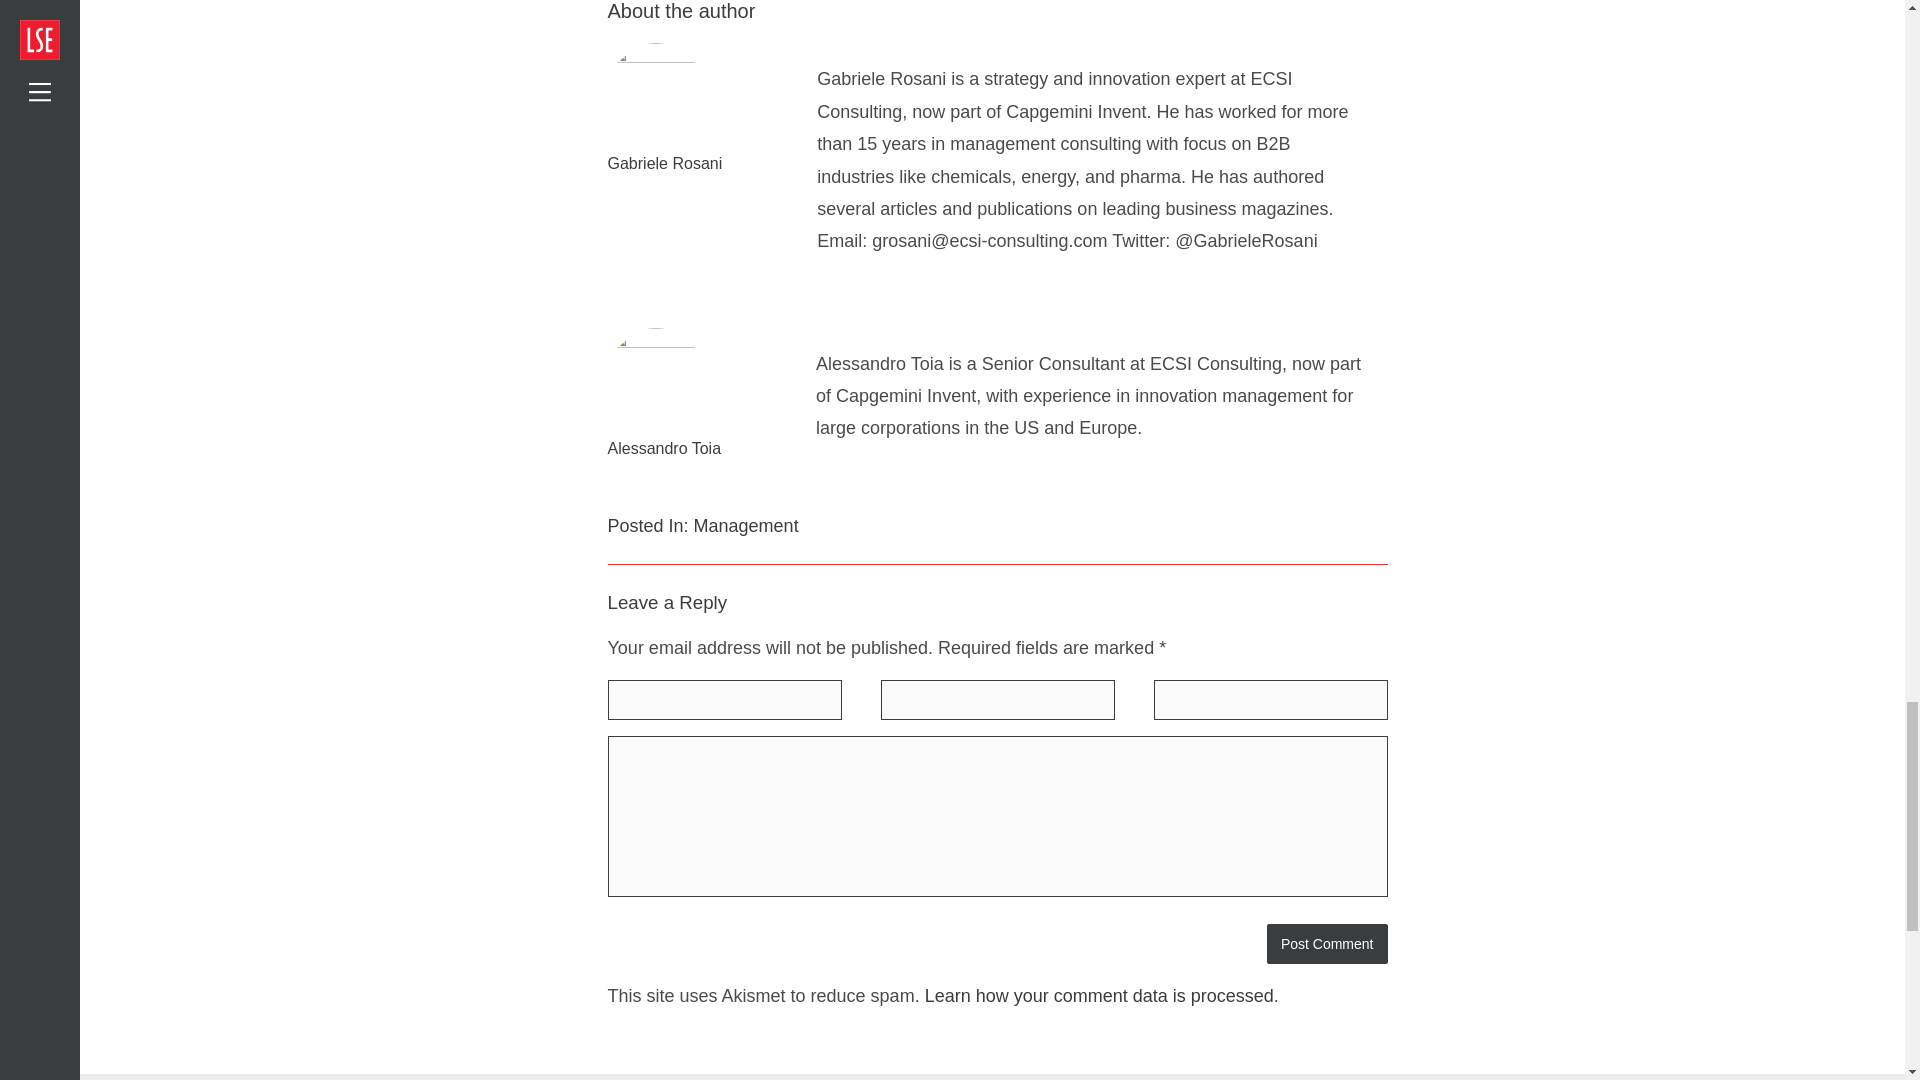  I want to click on Learn how your comment data is processed, so click(1100, 996).